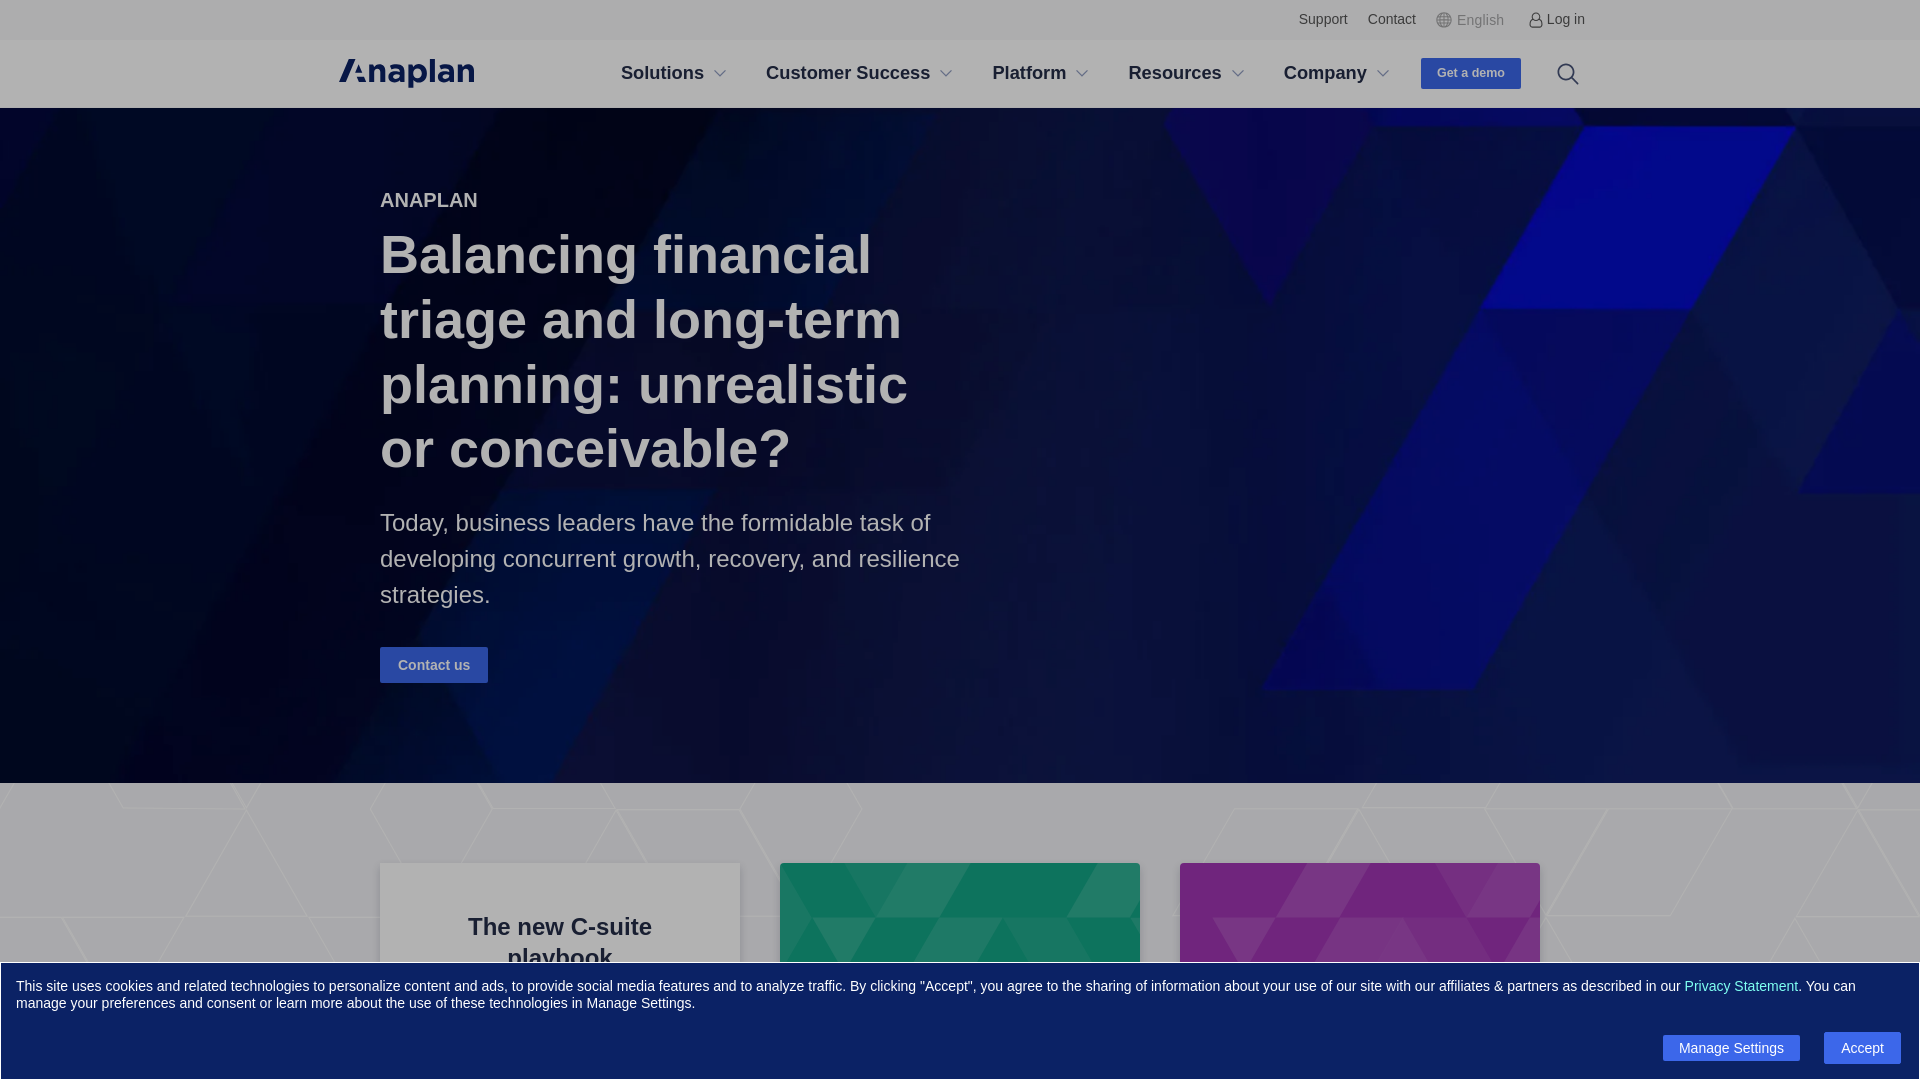 Image resolution: width=1920 pixels, height=1080 pixels. I want to click on Solutions, so click(662, 74).